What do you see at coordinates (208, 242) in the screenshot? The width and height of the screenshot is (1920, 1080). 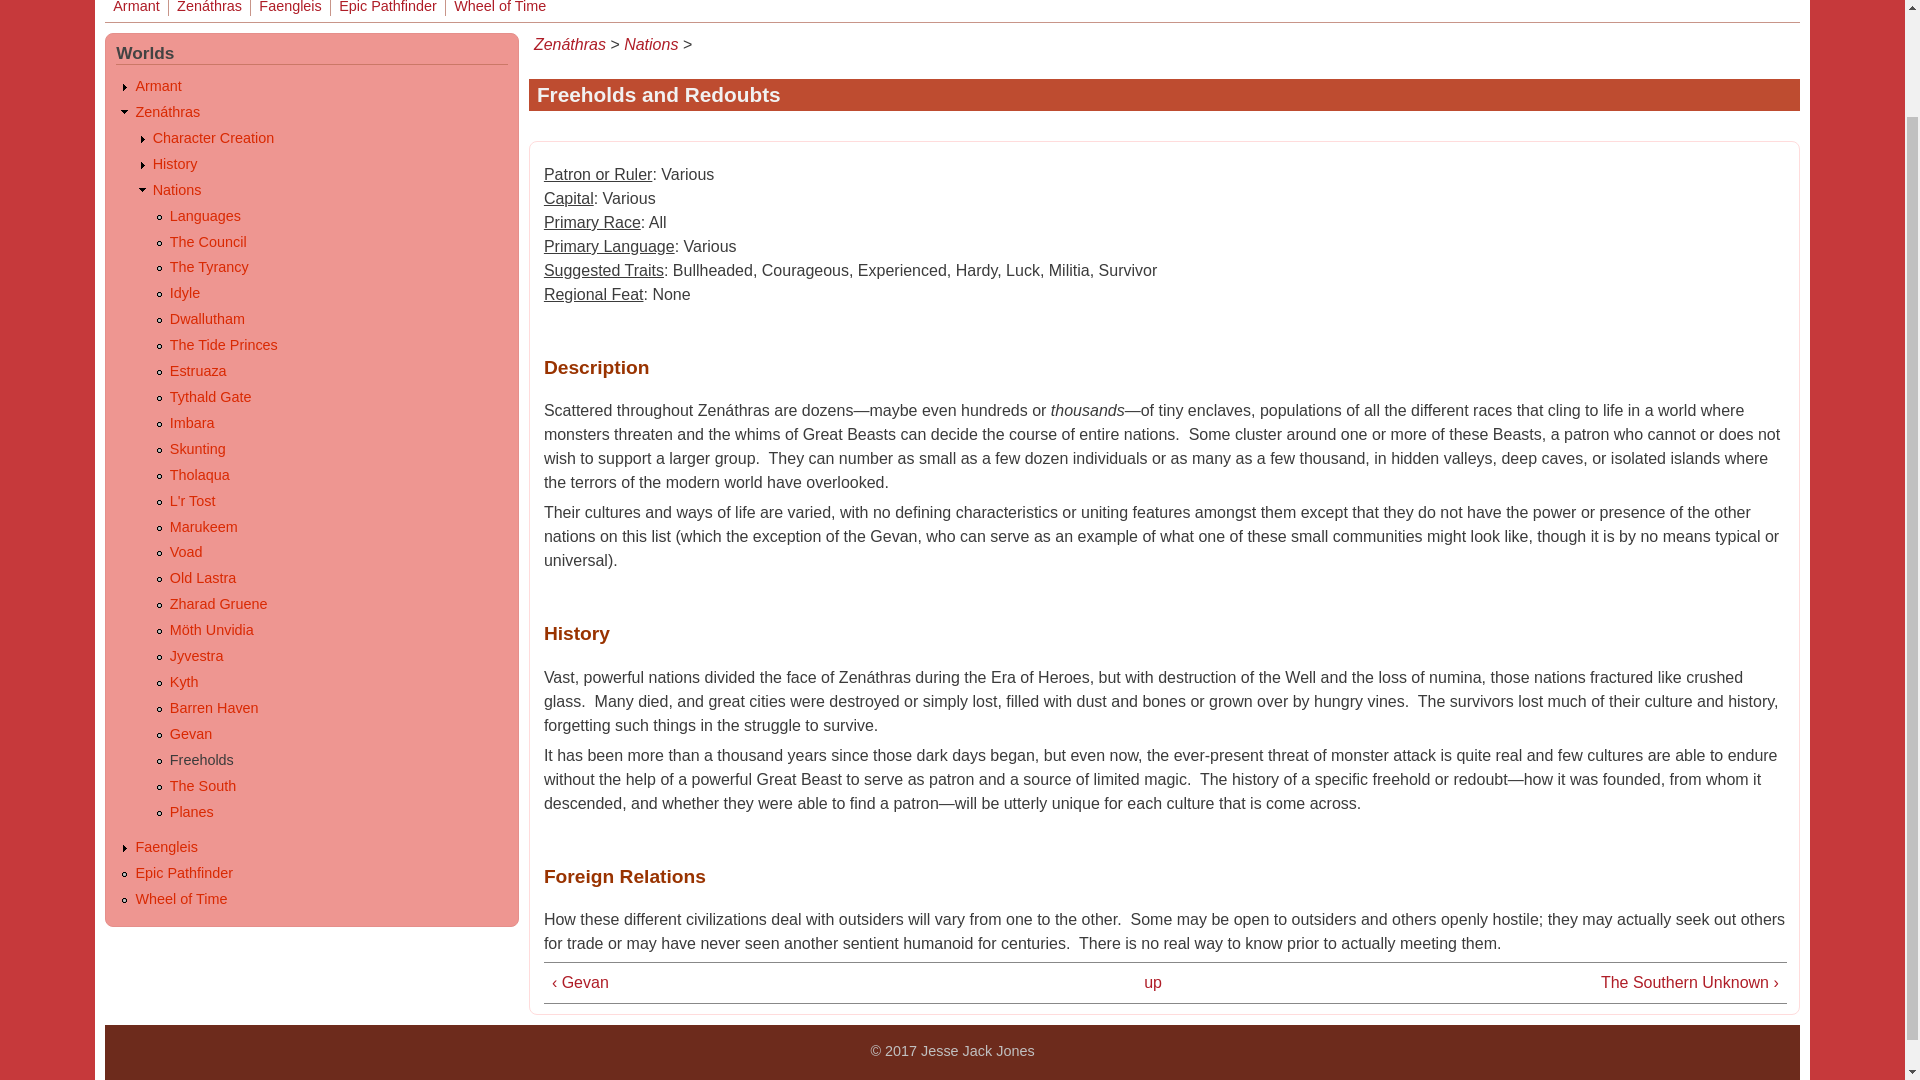 I see `The Council` at bounding box center [208, 242].